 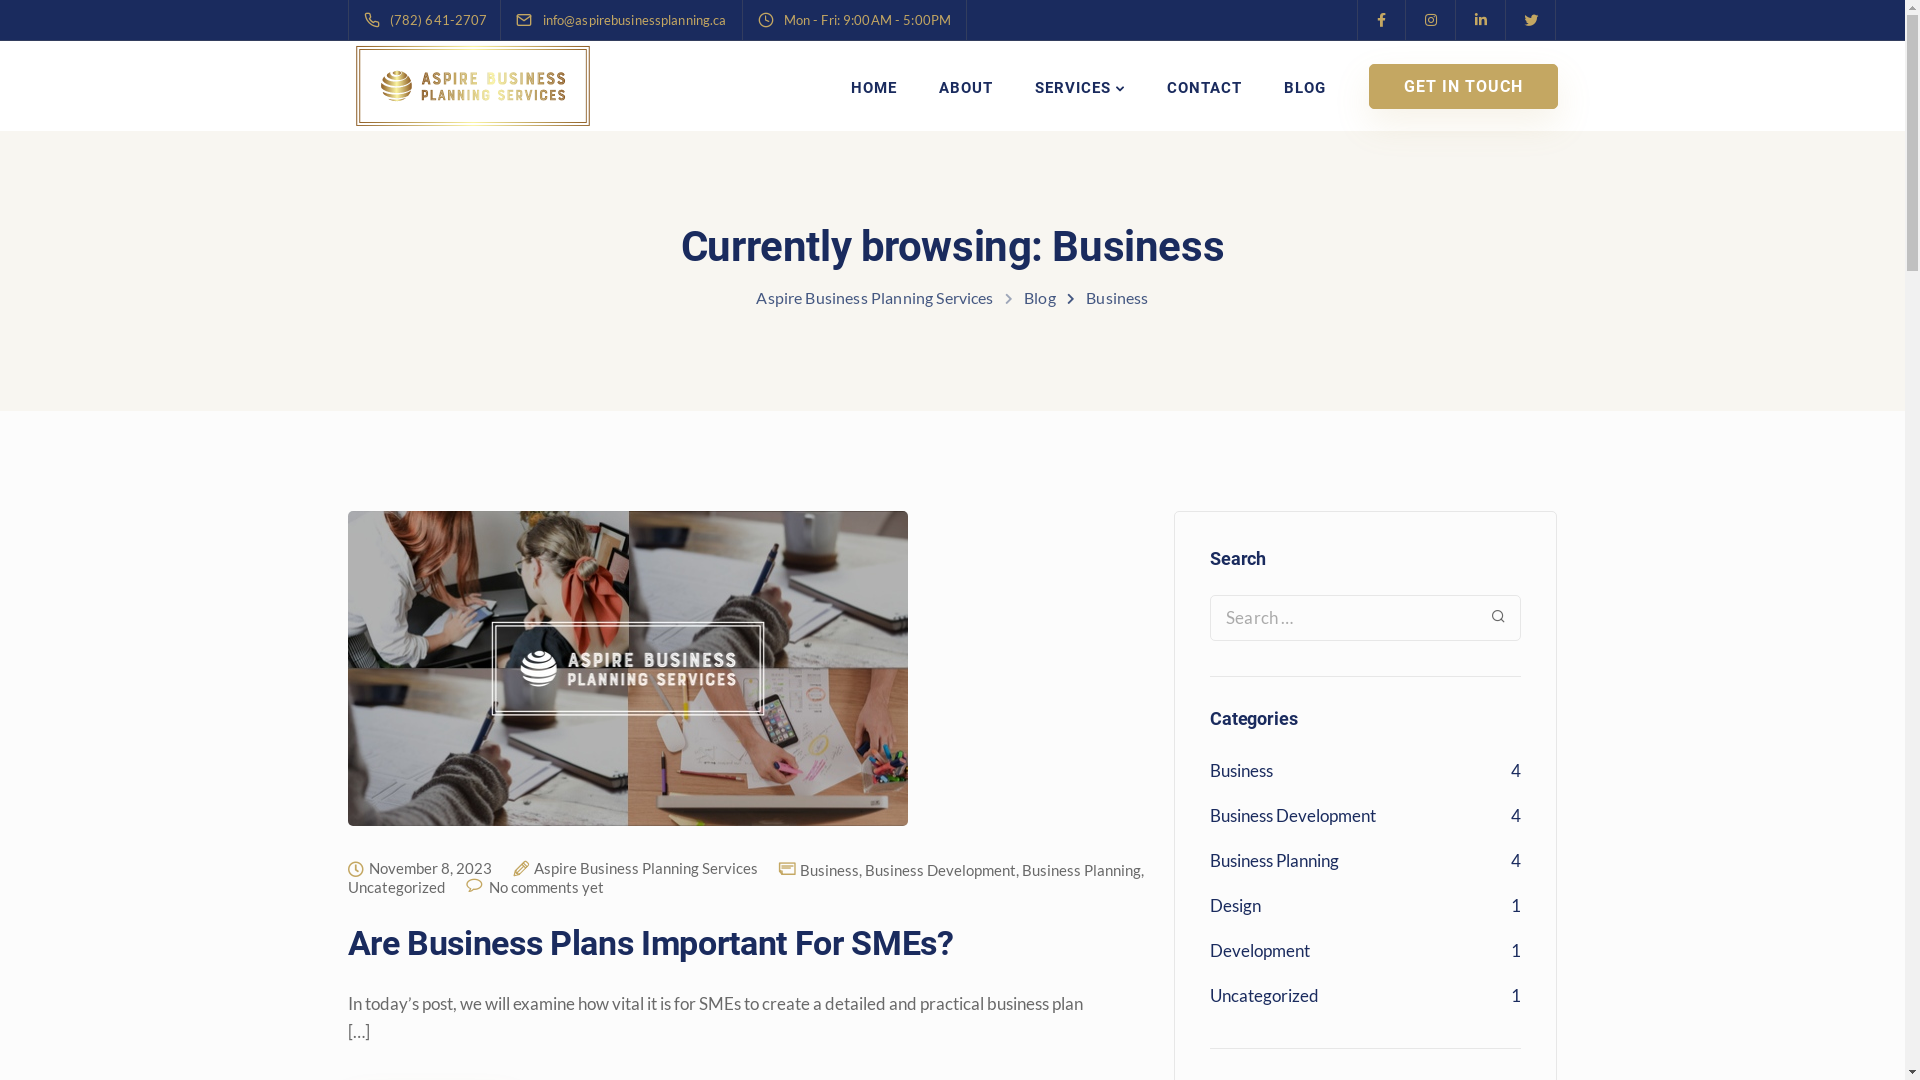 What do you see at coordinates (1264, 996) in the screenshot?
I see `Uncategorized` at bounding box center [1264, 996].